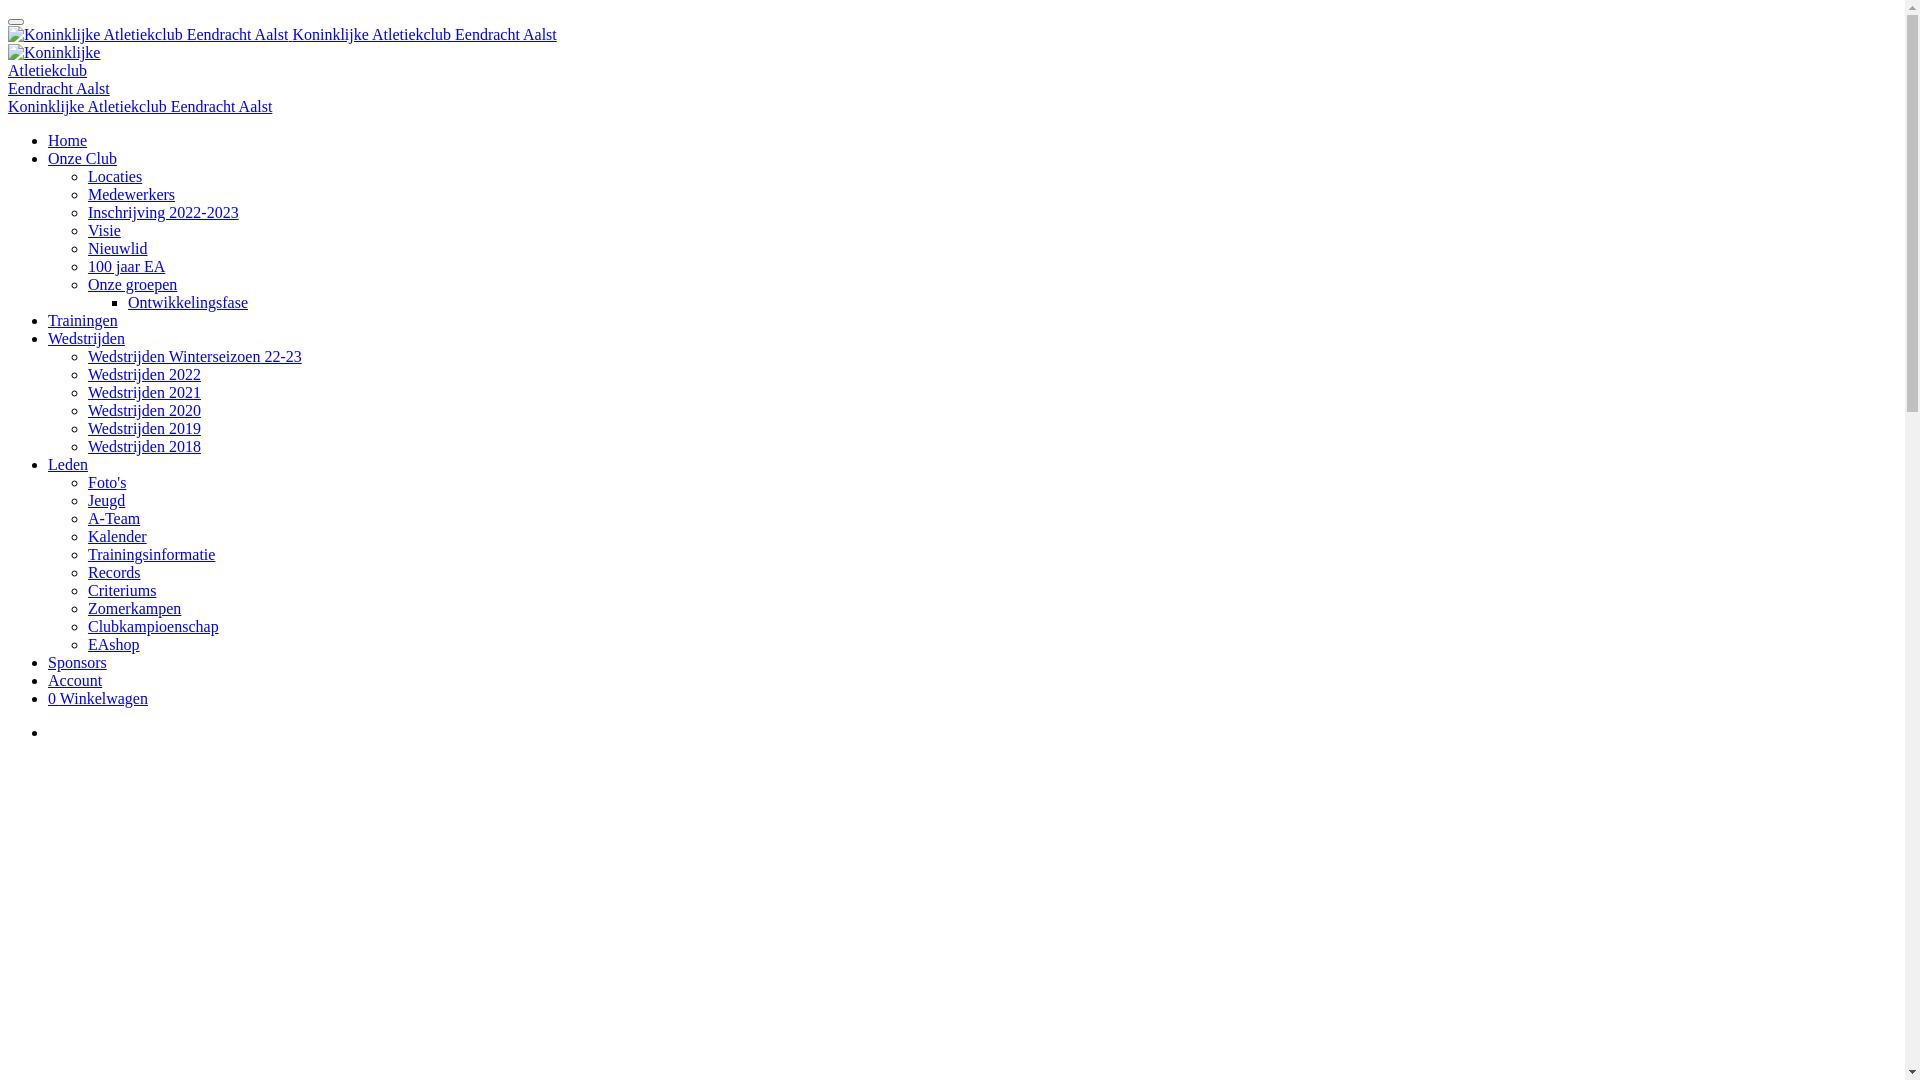  I want to click on Wedstrijden 2021, so click(144, 392).